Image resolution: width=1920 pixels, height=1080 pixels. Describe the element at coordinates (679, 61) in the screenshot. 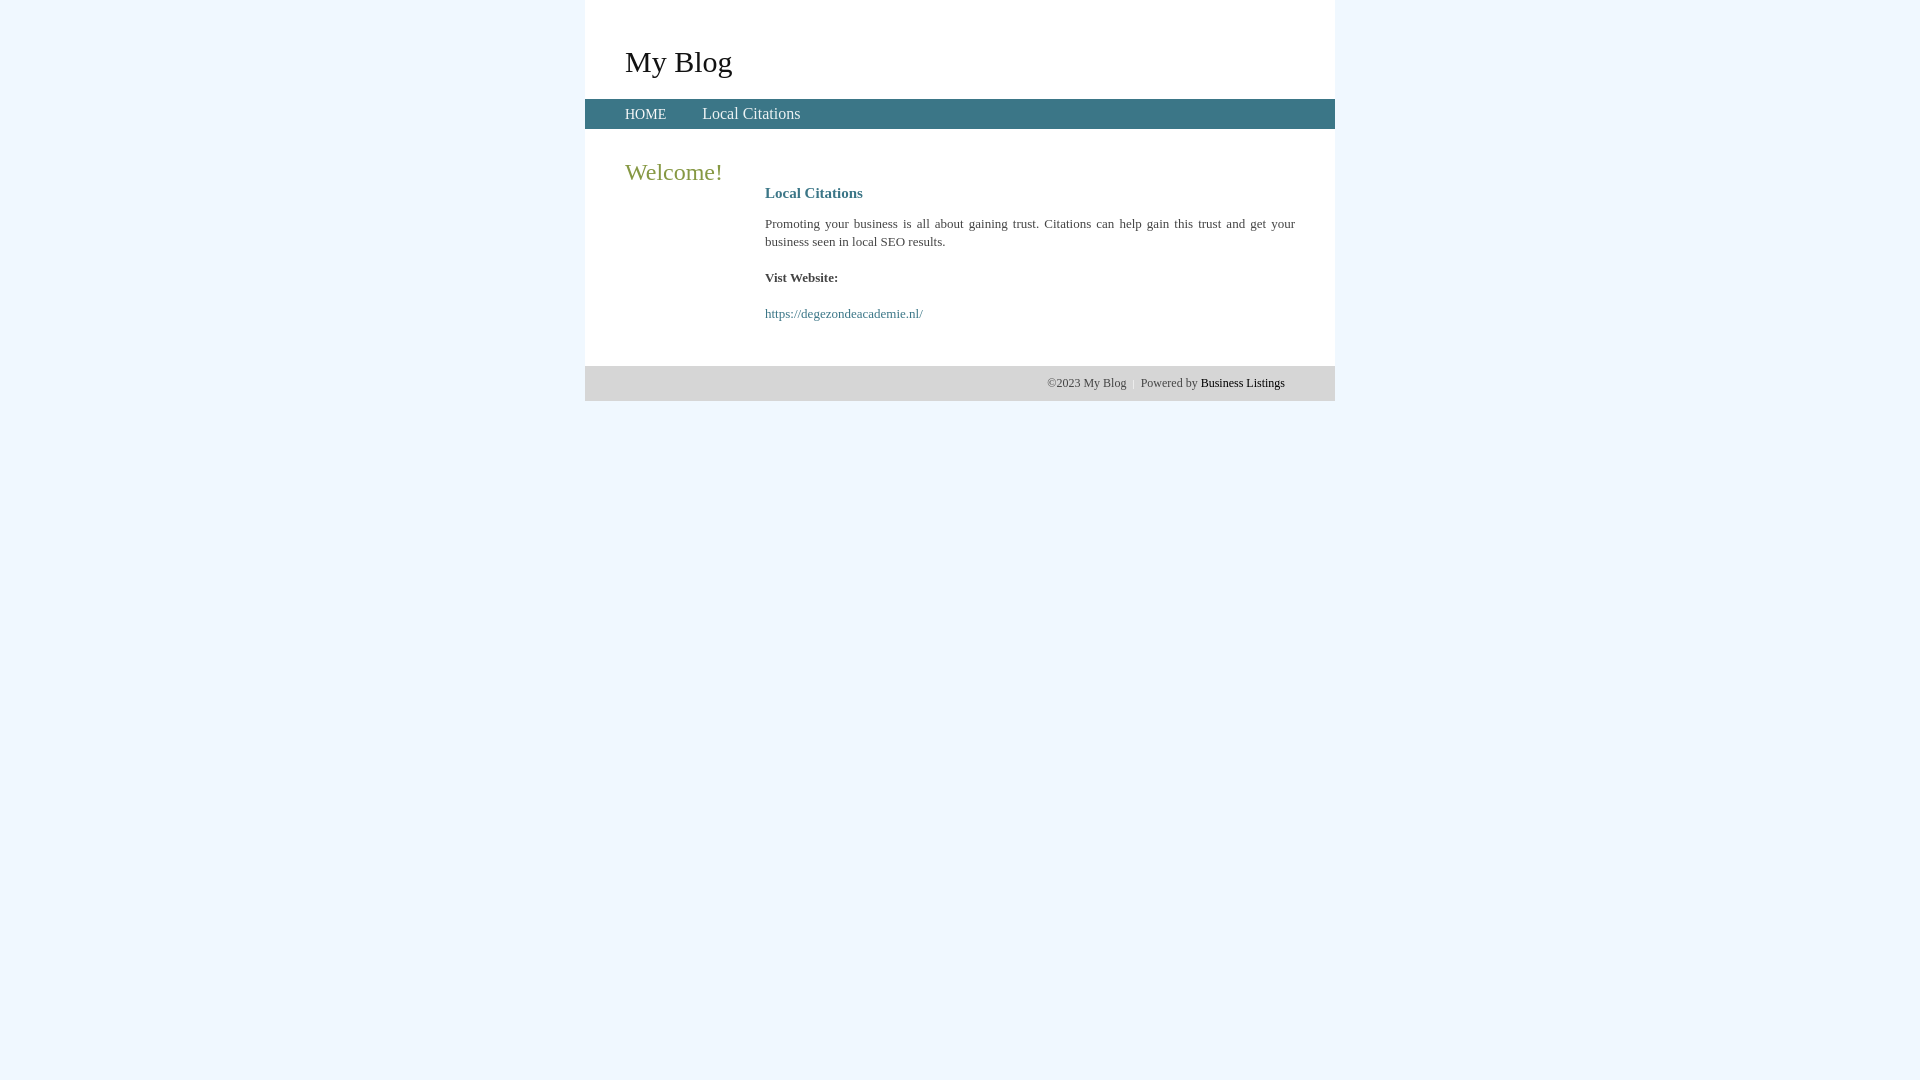

I see `My Blog` at that location.